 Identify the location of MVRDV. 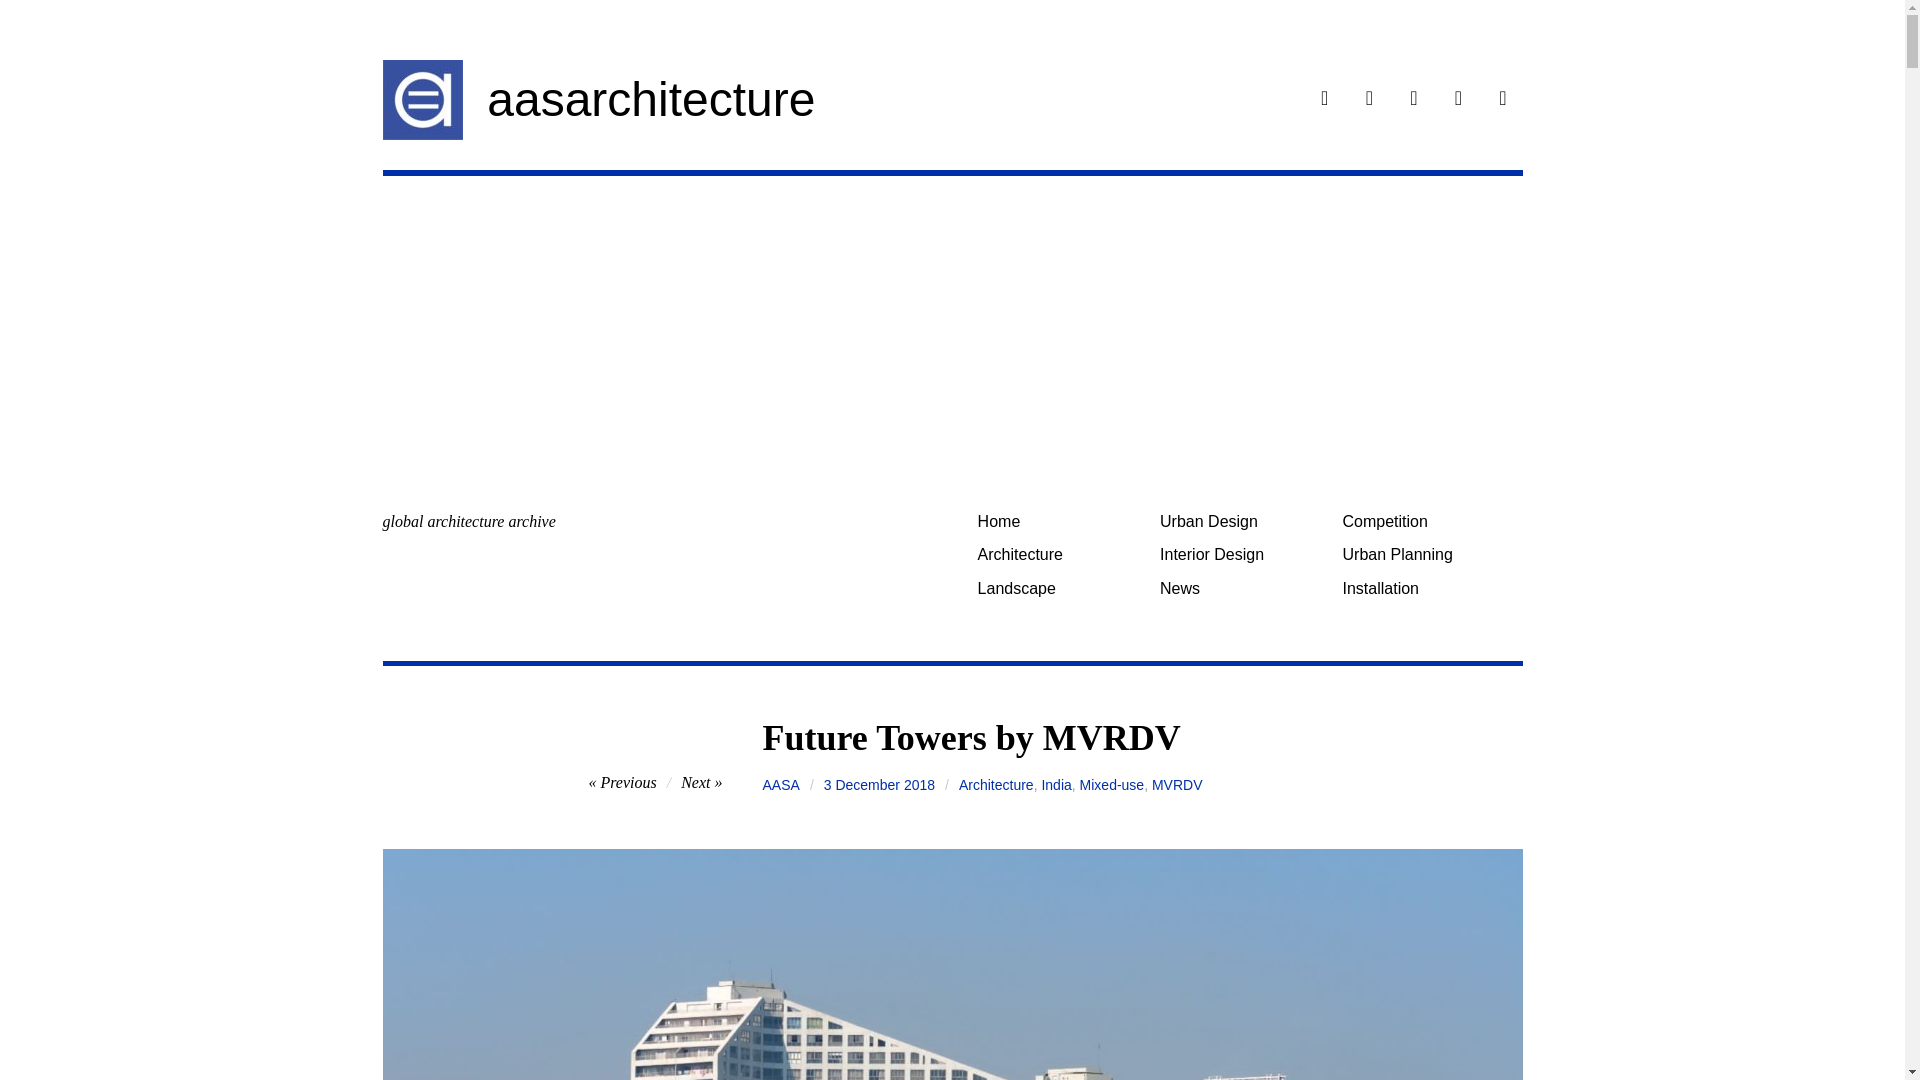
(1178, 785).